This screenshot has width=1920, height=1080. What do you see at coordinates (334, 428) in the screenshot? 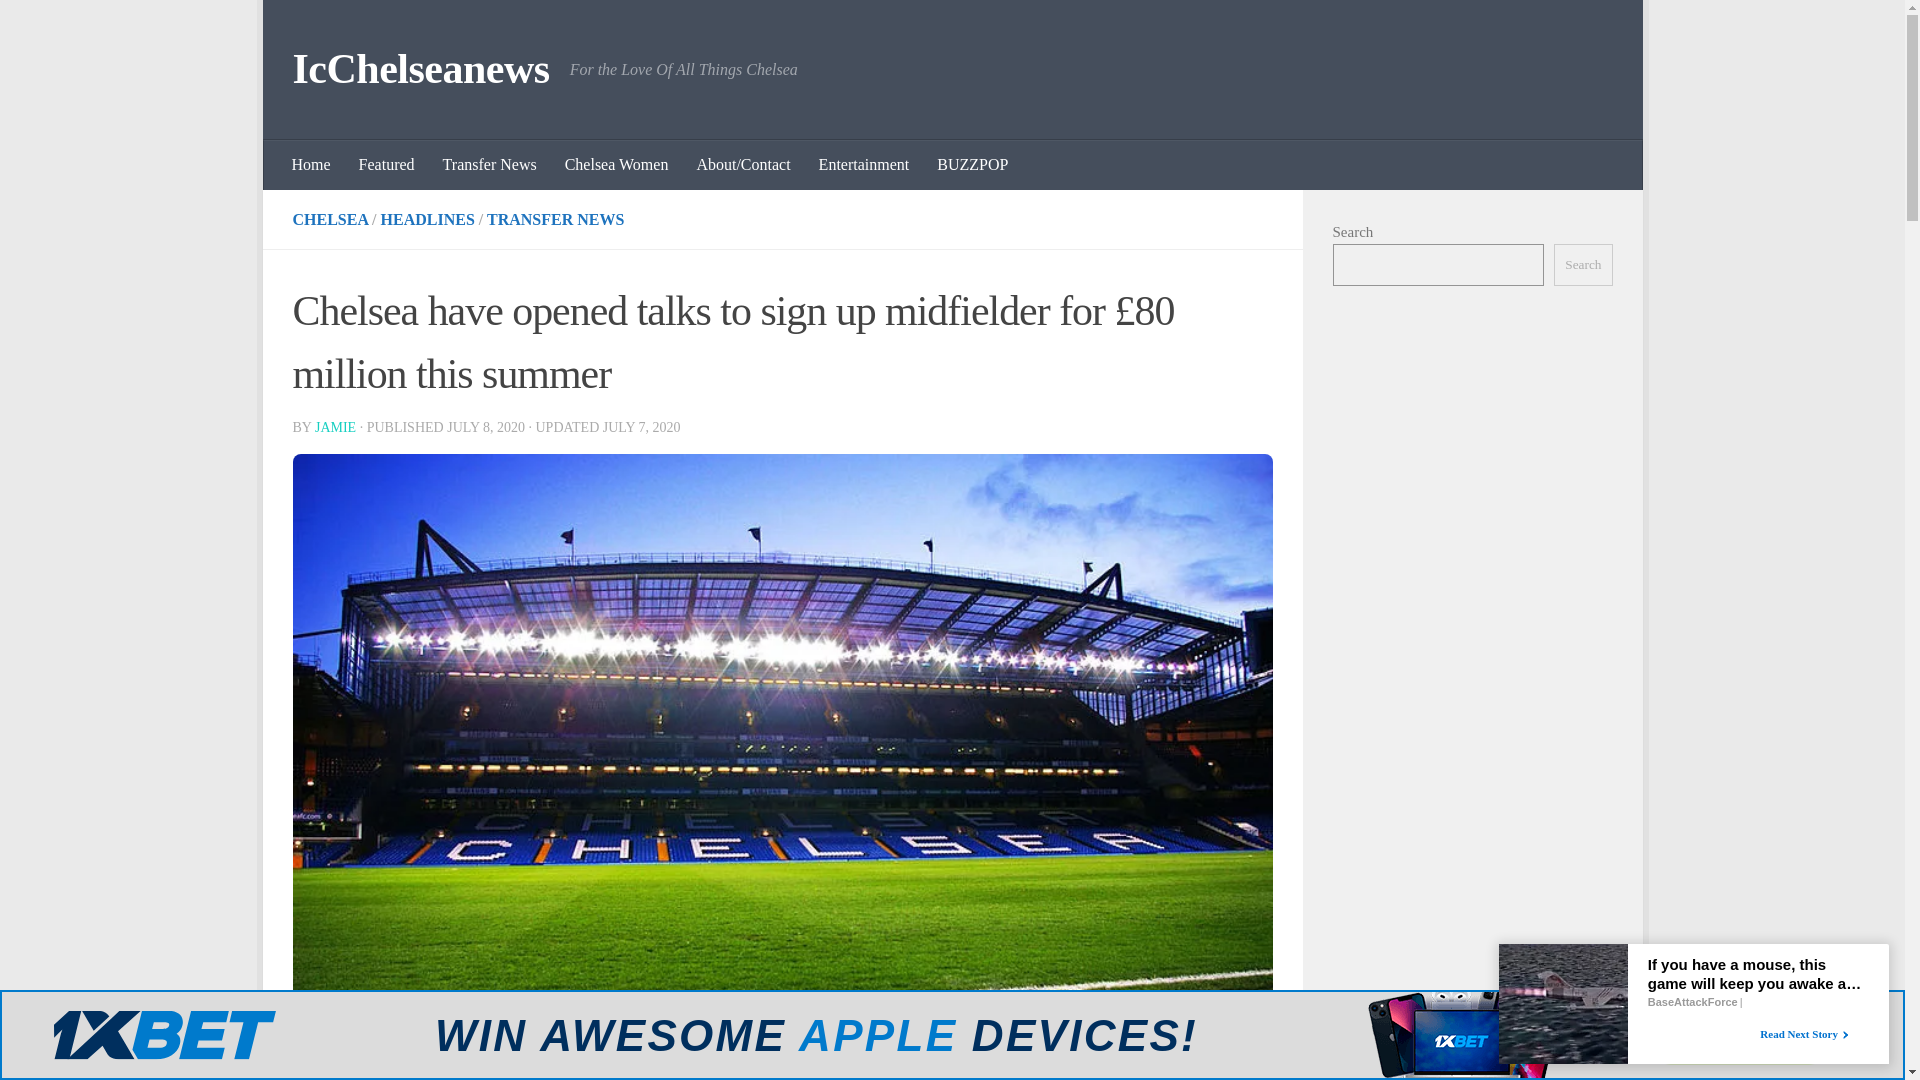
I see `JAMIE` at bounding box center [334, 428].